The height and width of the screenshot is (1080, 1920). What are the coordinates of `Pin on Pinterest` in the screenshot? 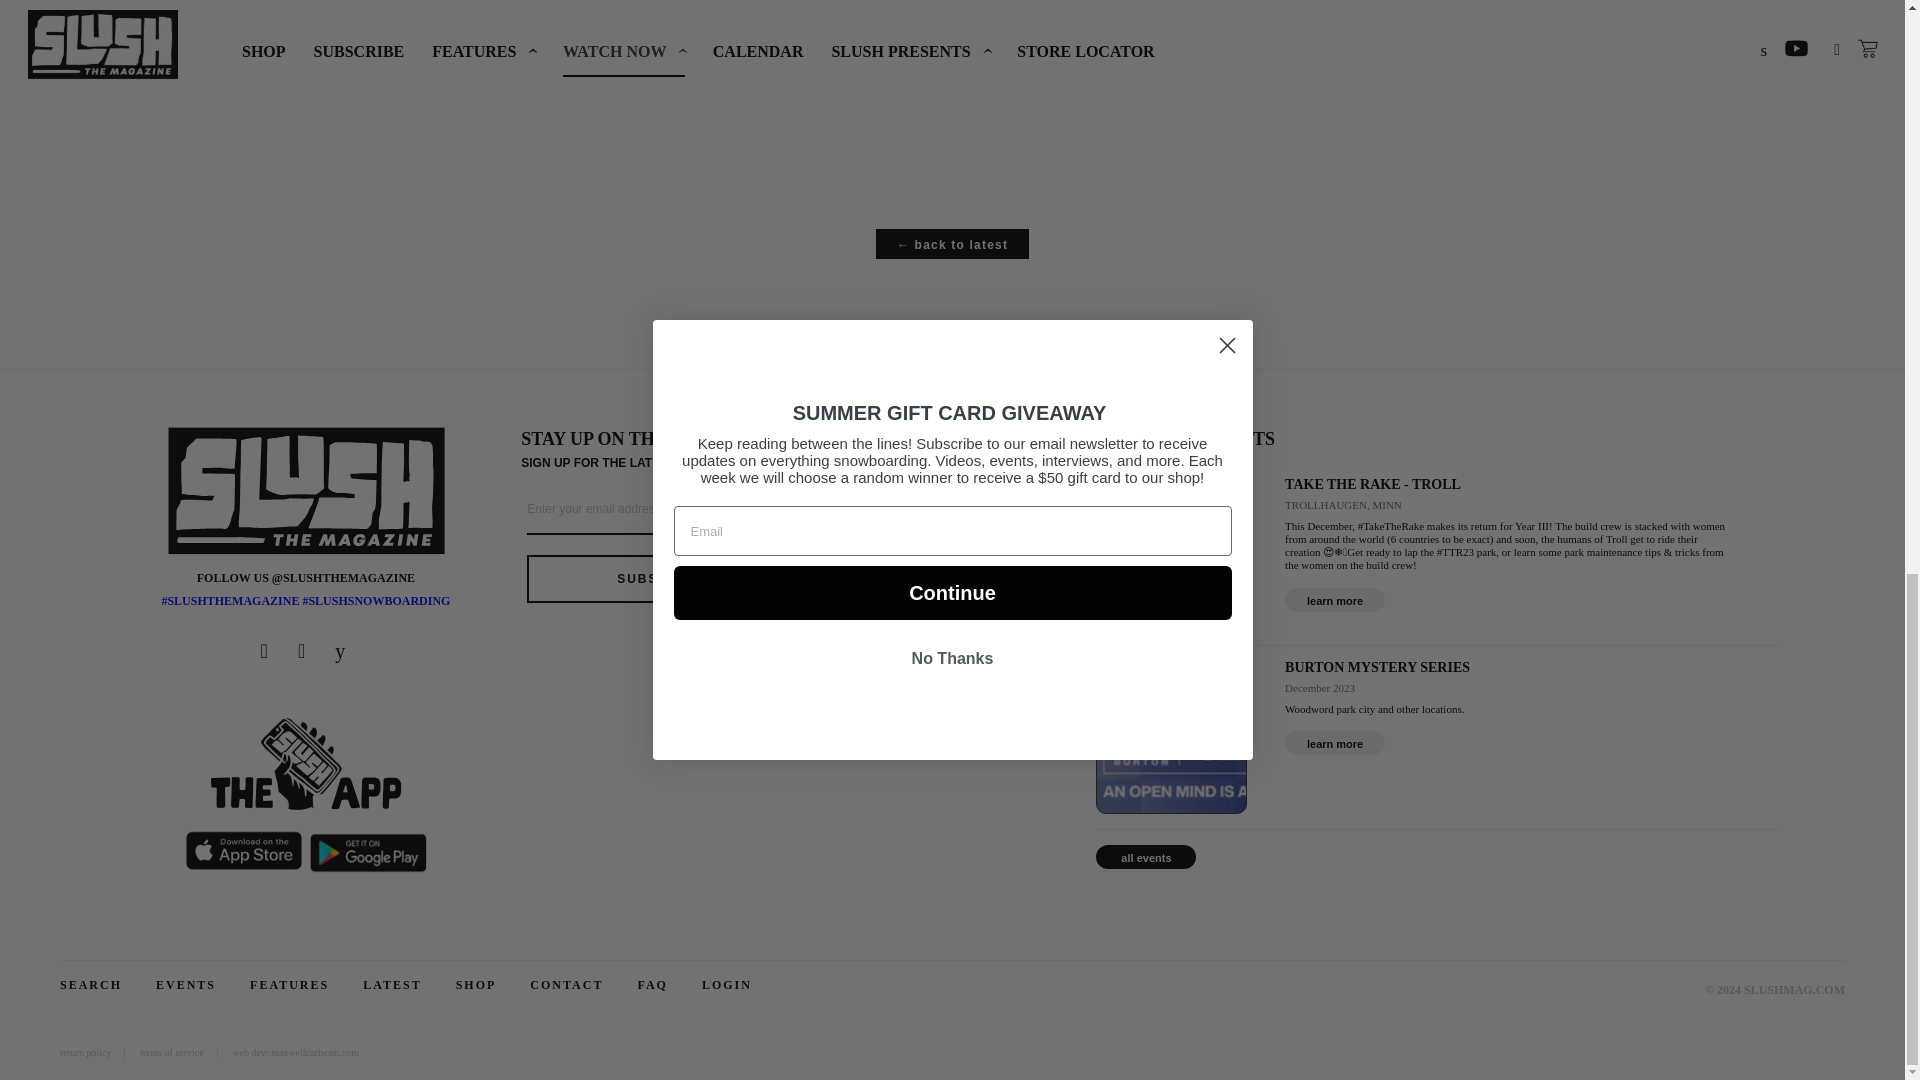 It's located at (750, 57).